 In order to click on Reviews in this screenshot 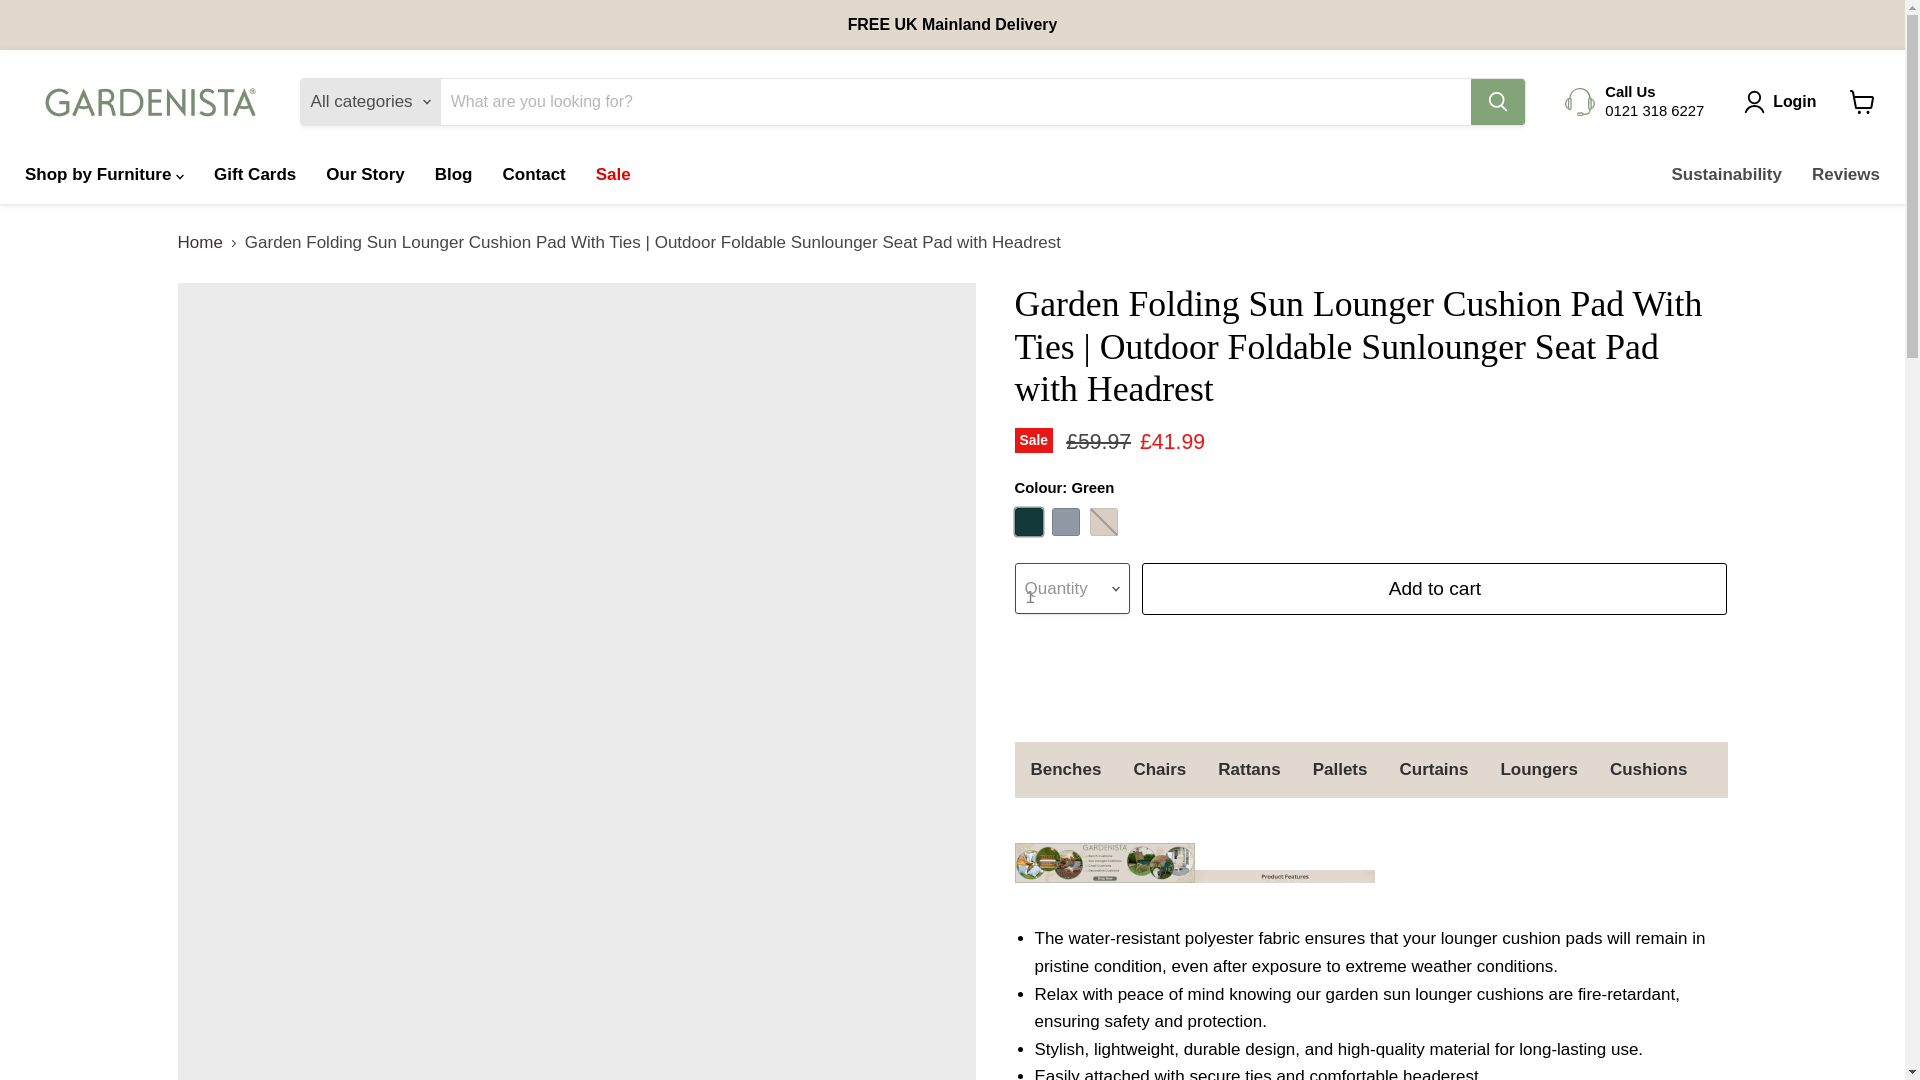, I will do `click(1846, 174)`.